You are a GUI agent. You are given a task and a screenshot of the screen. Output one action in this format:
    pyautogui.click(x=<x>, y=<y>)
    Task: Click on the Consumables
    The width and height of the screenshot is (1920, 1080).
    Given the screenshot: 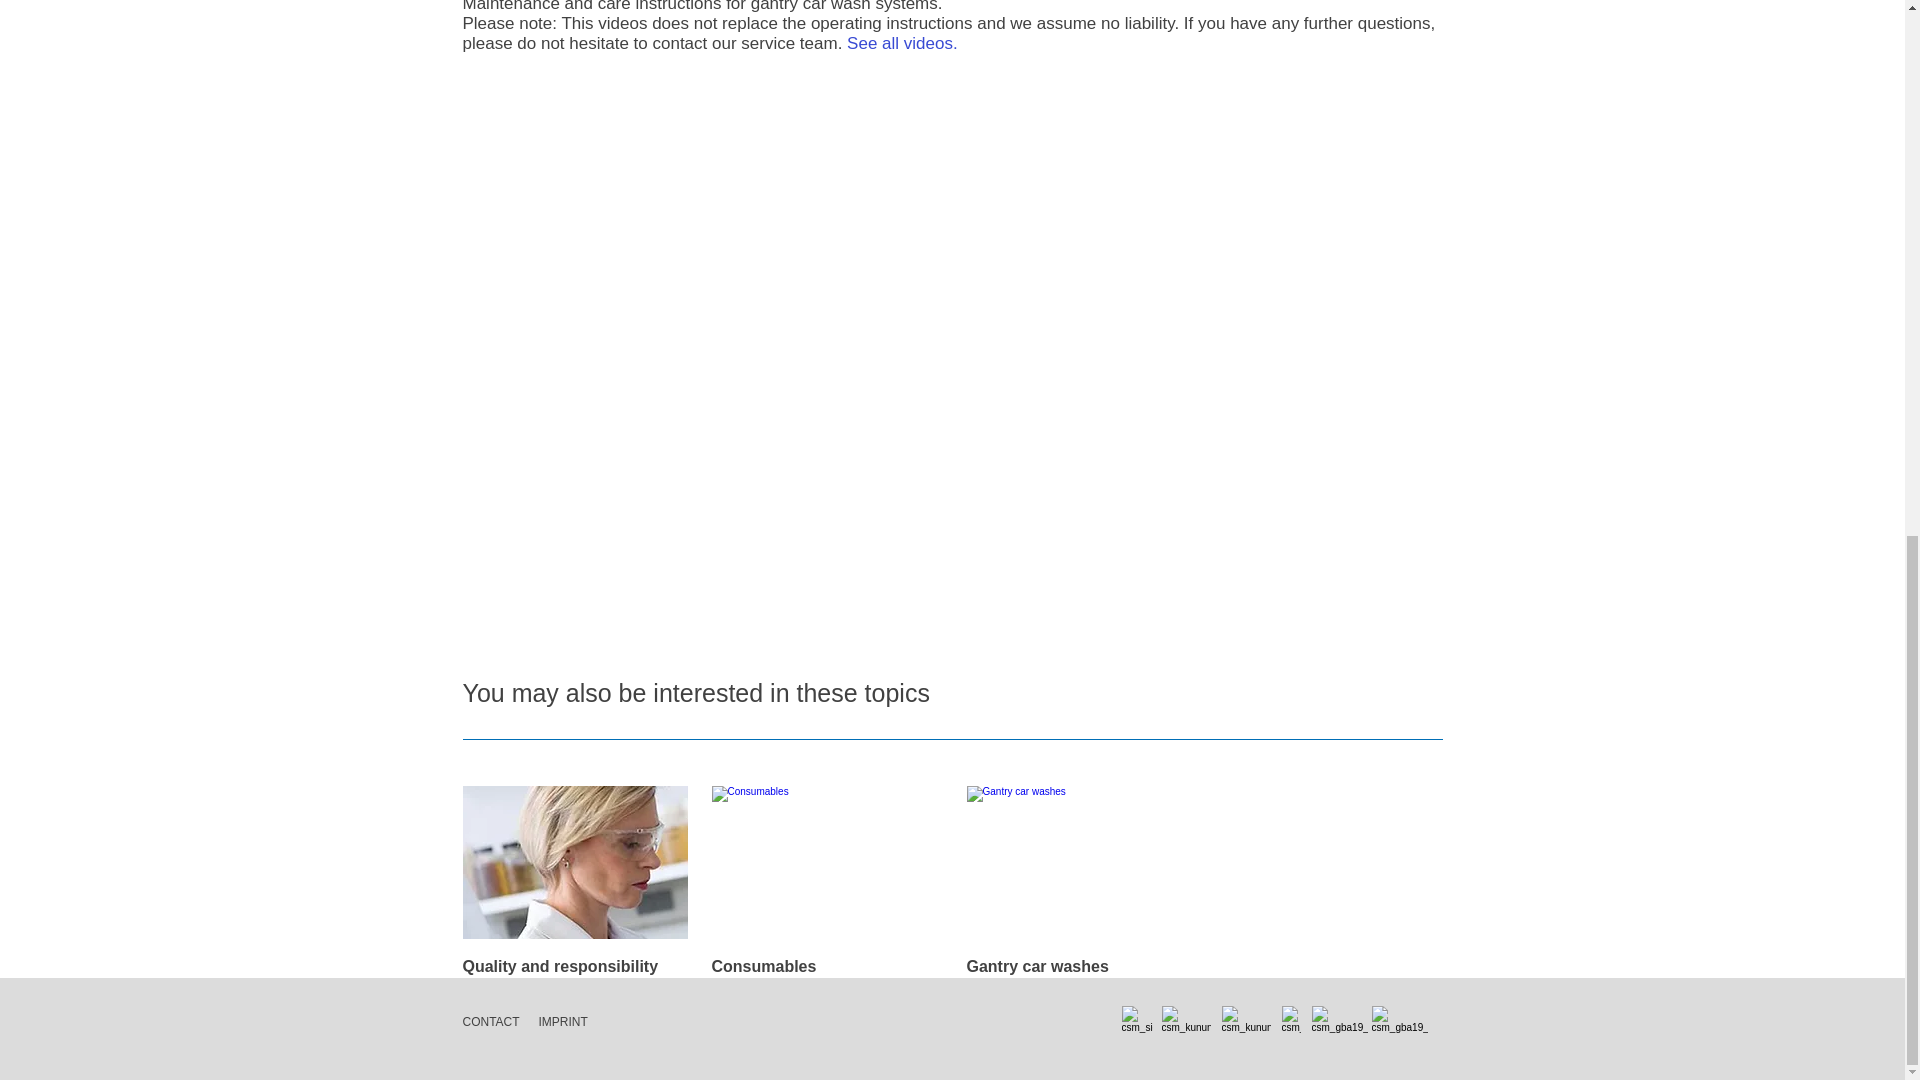 What is the action you would take?
    pyautogui.click(x=764, y=966)
    